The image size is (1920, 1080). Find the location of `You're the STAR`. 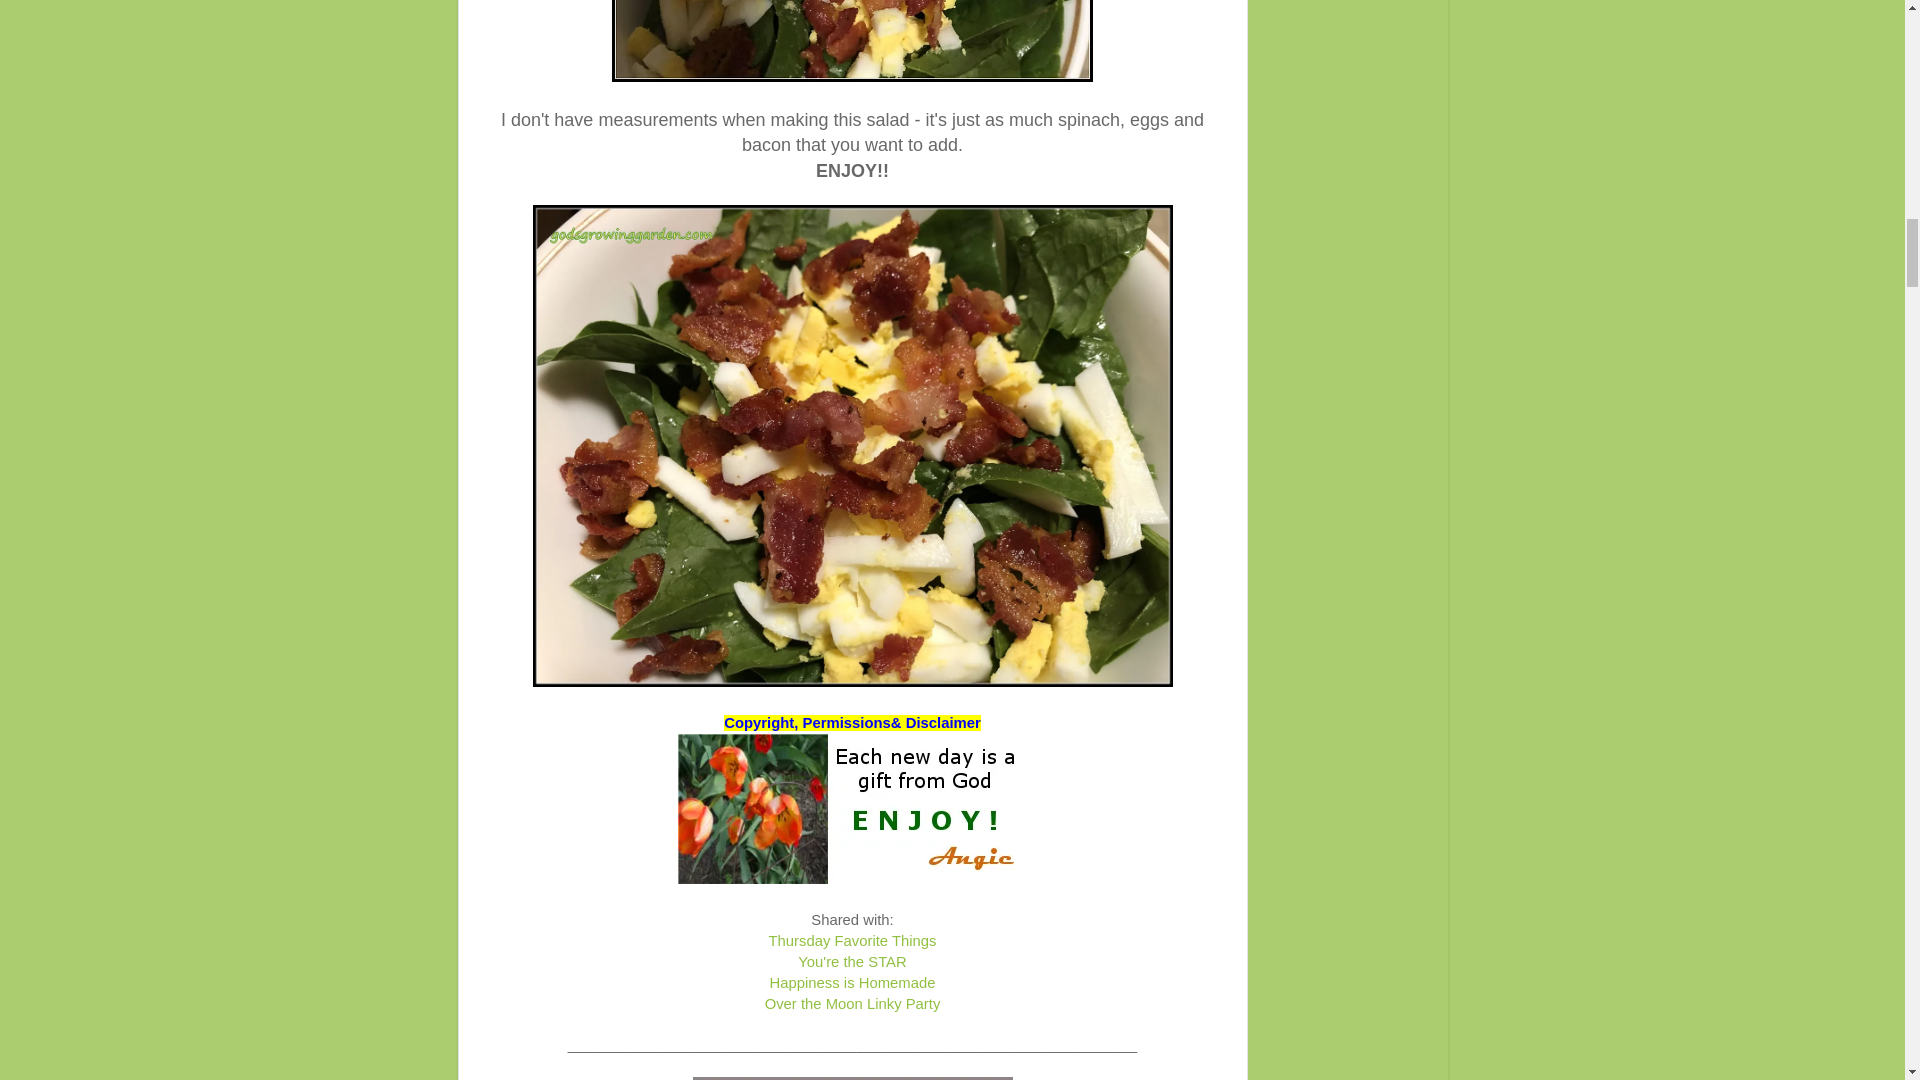

You're the STAR is located at coordinates (852, 961).